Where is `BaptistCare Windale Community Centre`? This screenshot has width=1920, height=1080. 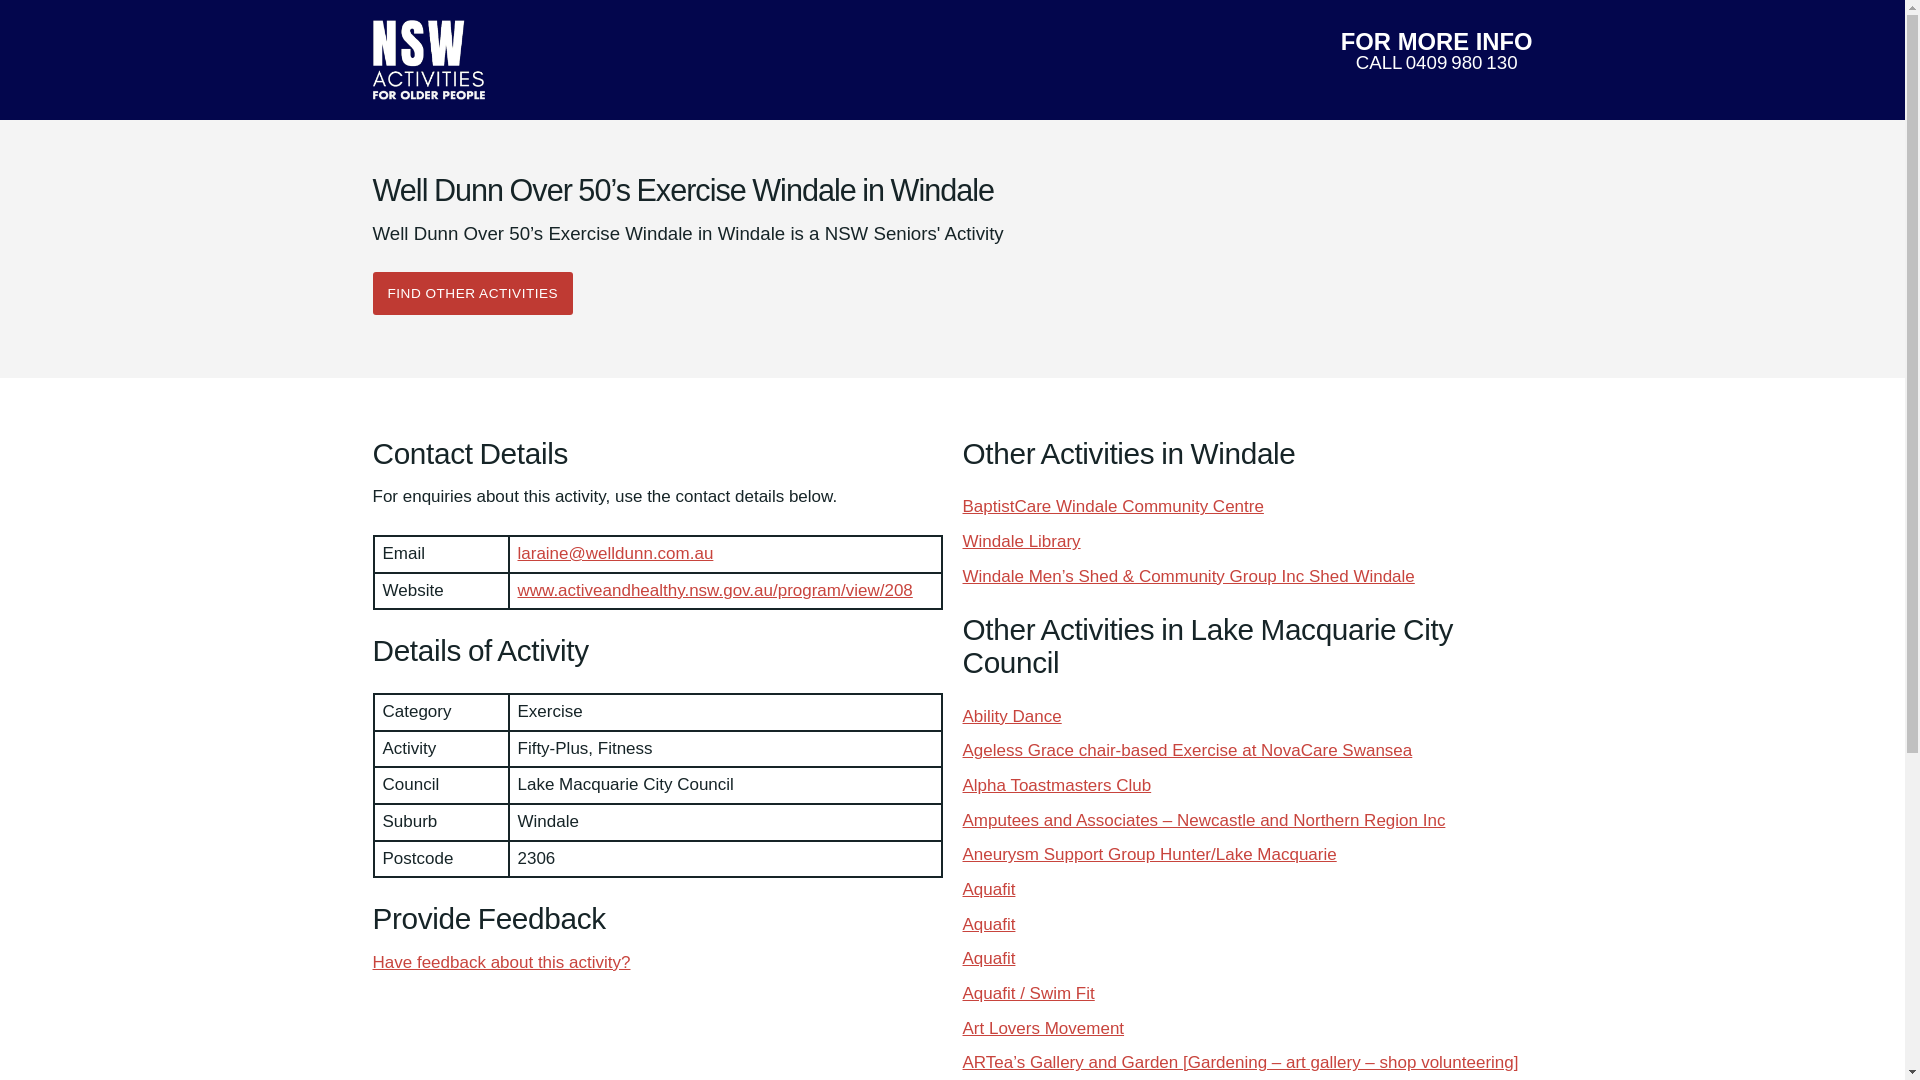
BaptistCare Windale Community Centre is located at coordinates (1042, 1028).